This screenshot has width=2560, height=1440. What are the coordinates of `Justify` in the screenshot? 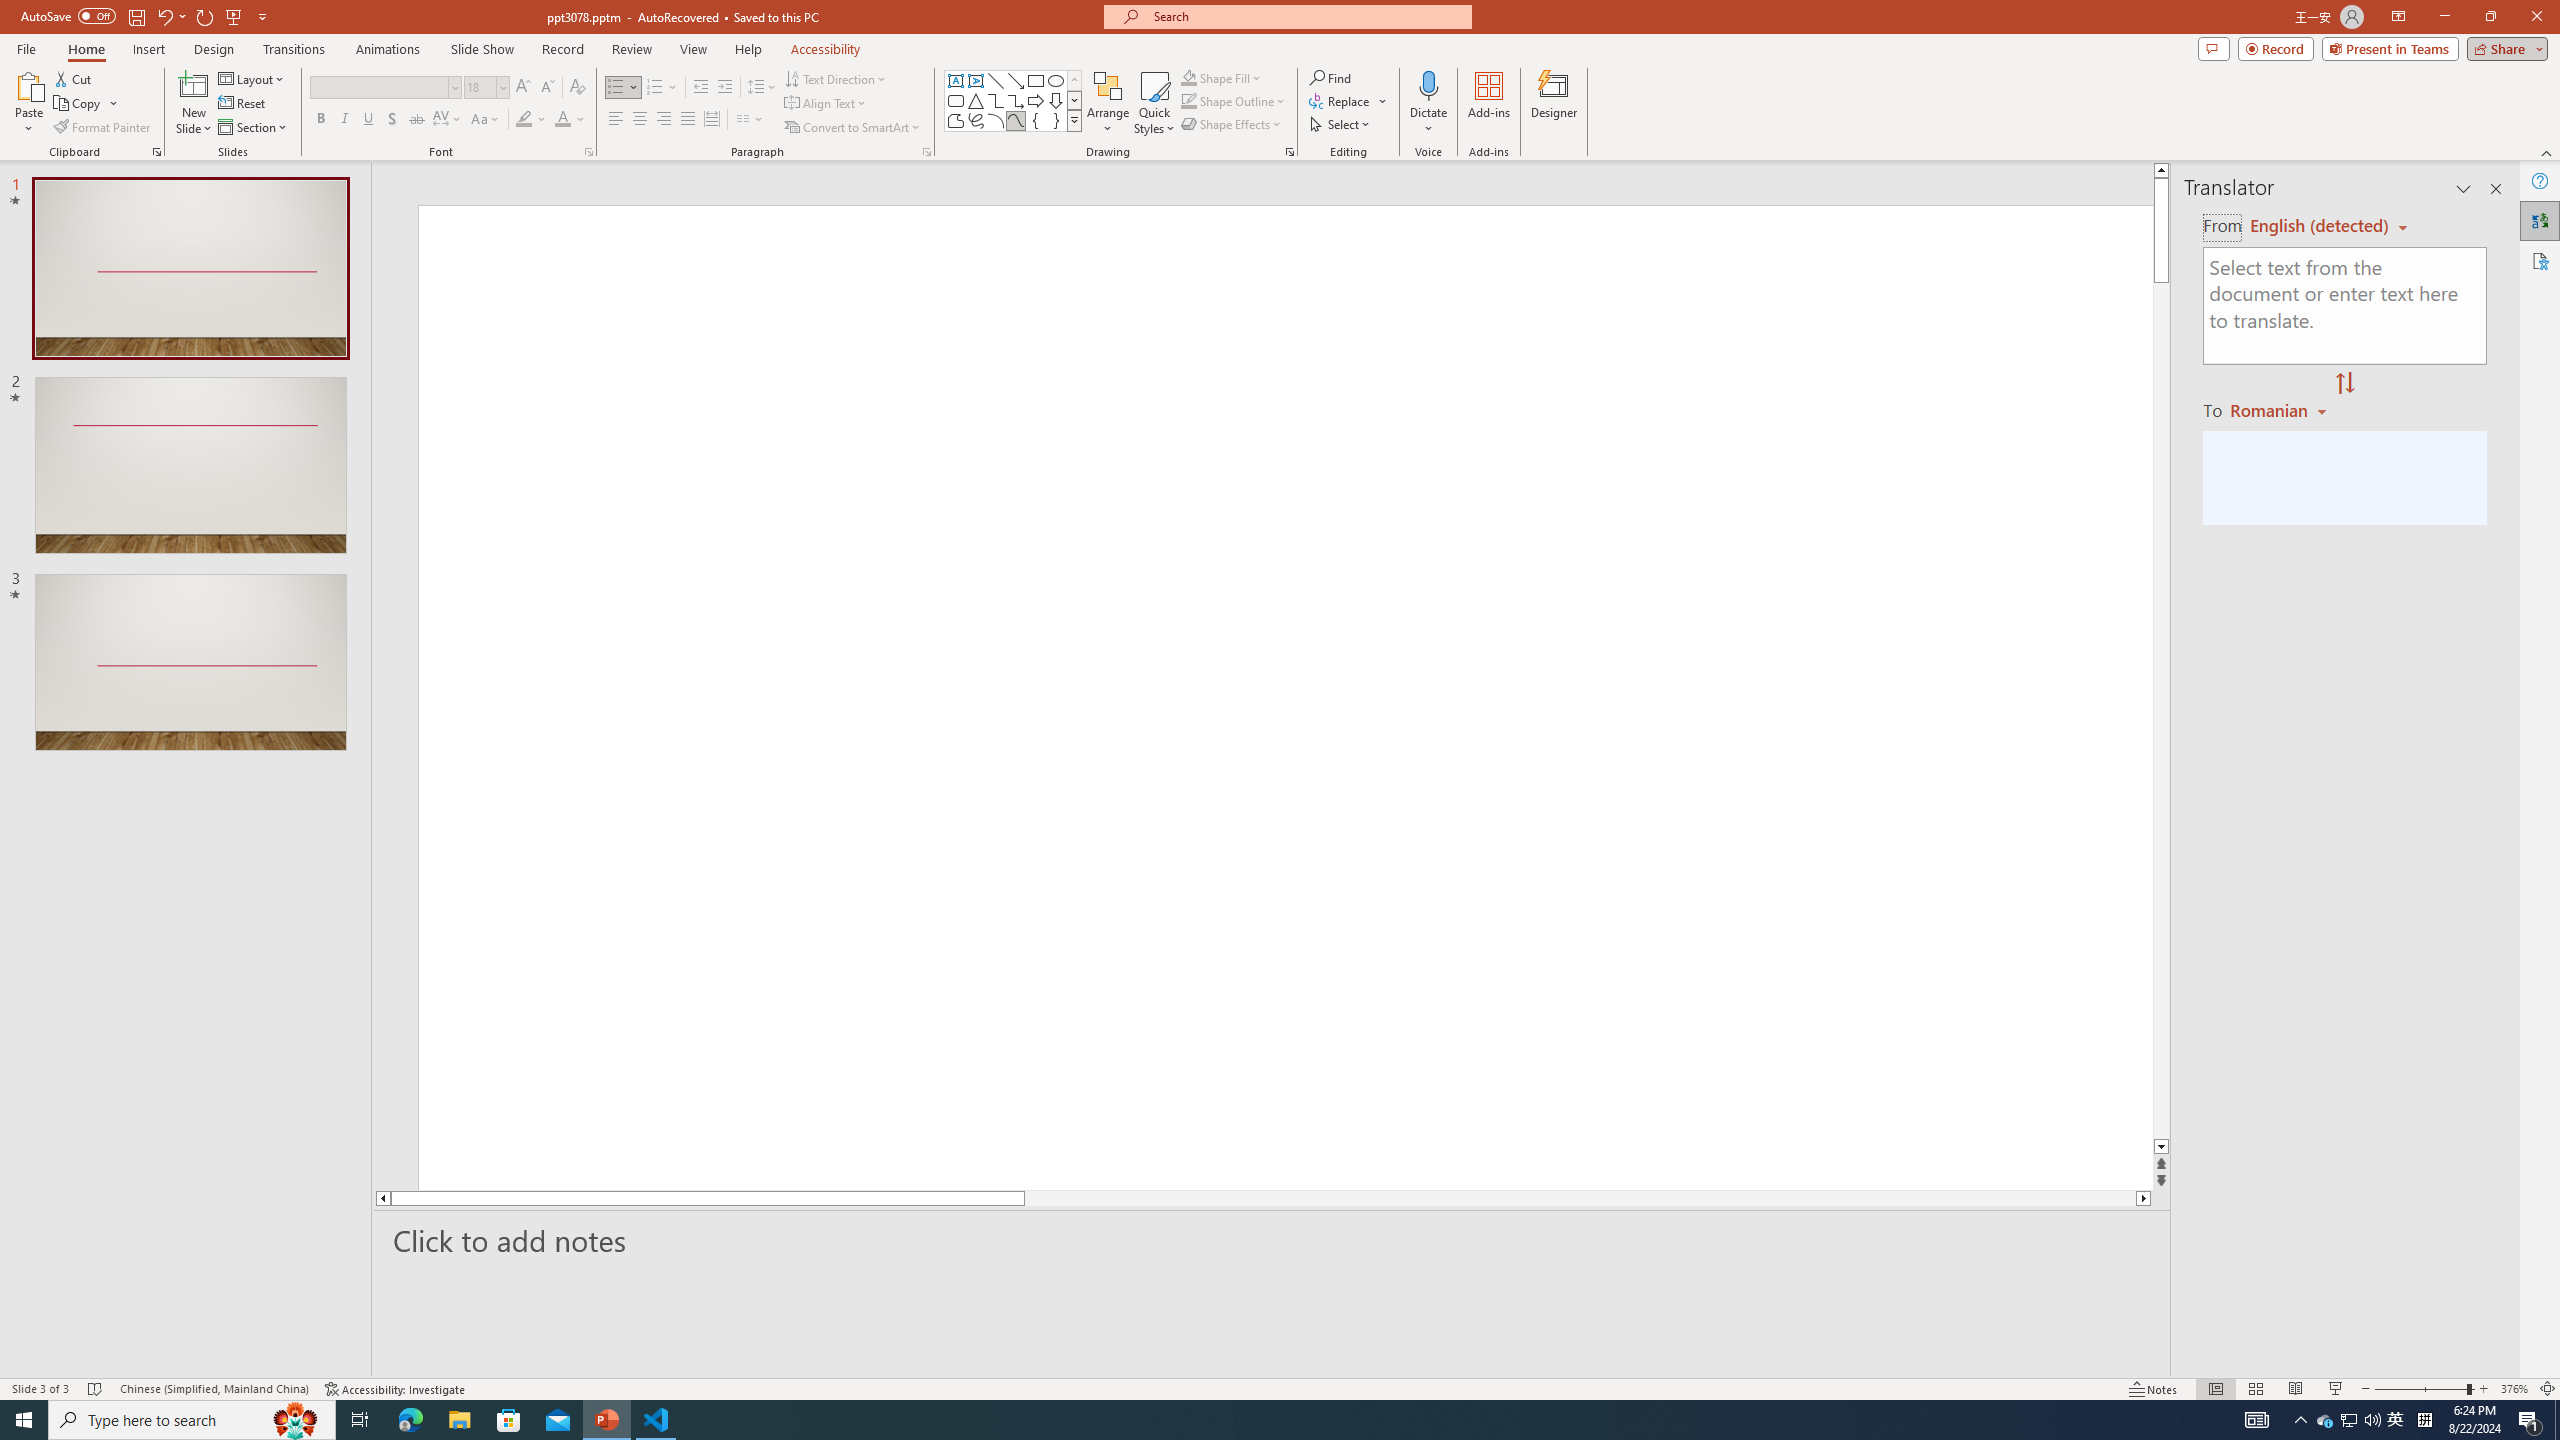 It's located at (686, 120).